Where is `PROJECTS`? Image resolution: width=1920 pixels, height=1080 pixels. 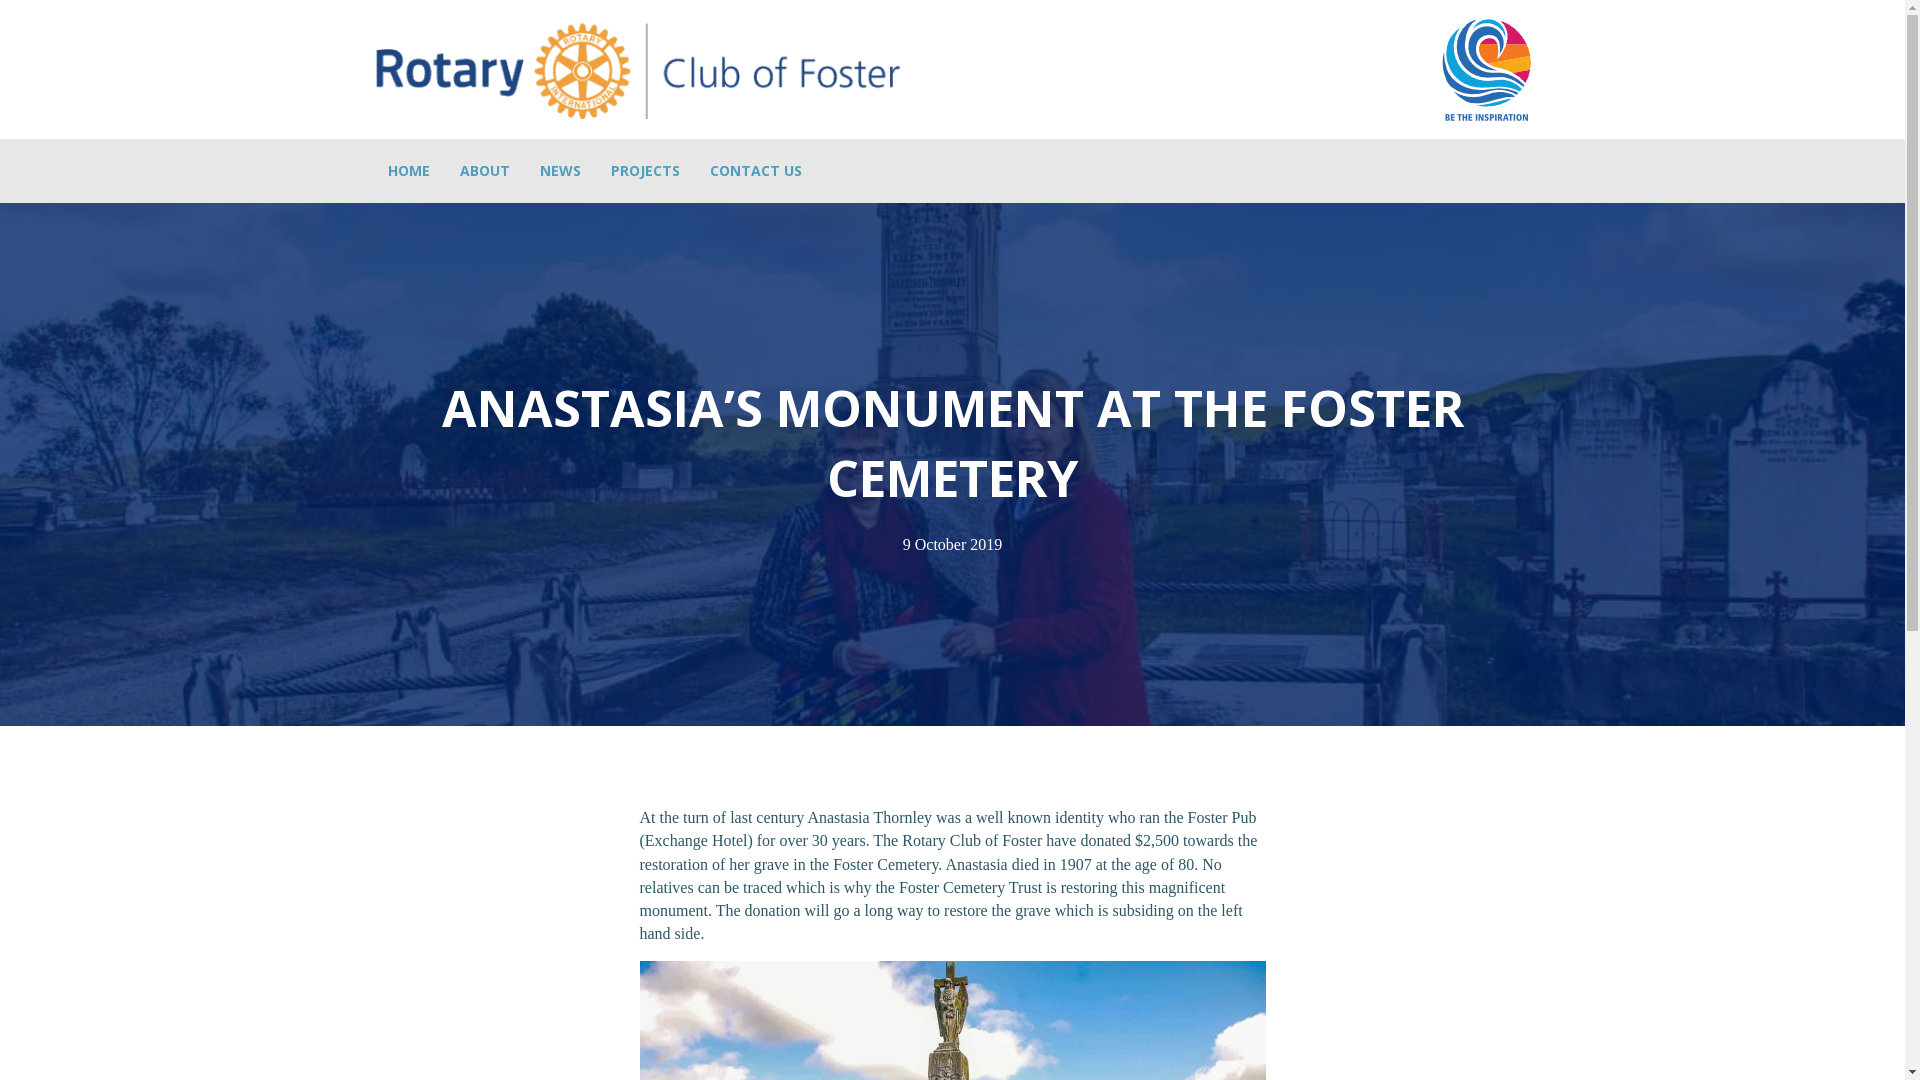
PROJECTS is located at coordinates (646, 171).